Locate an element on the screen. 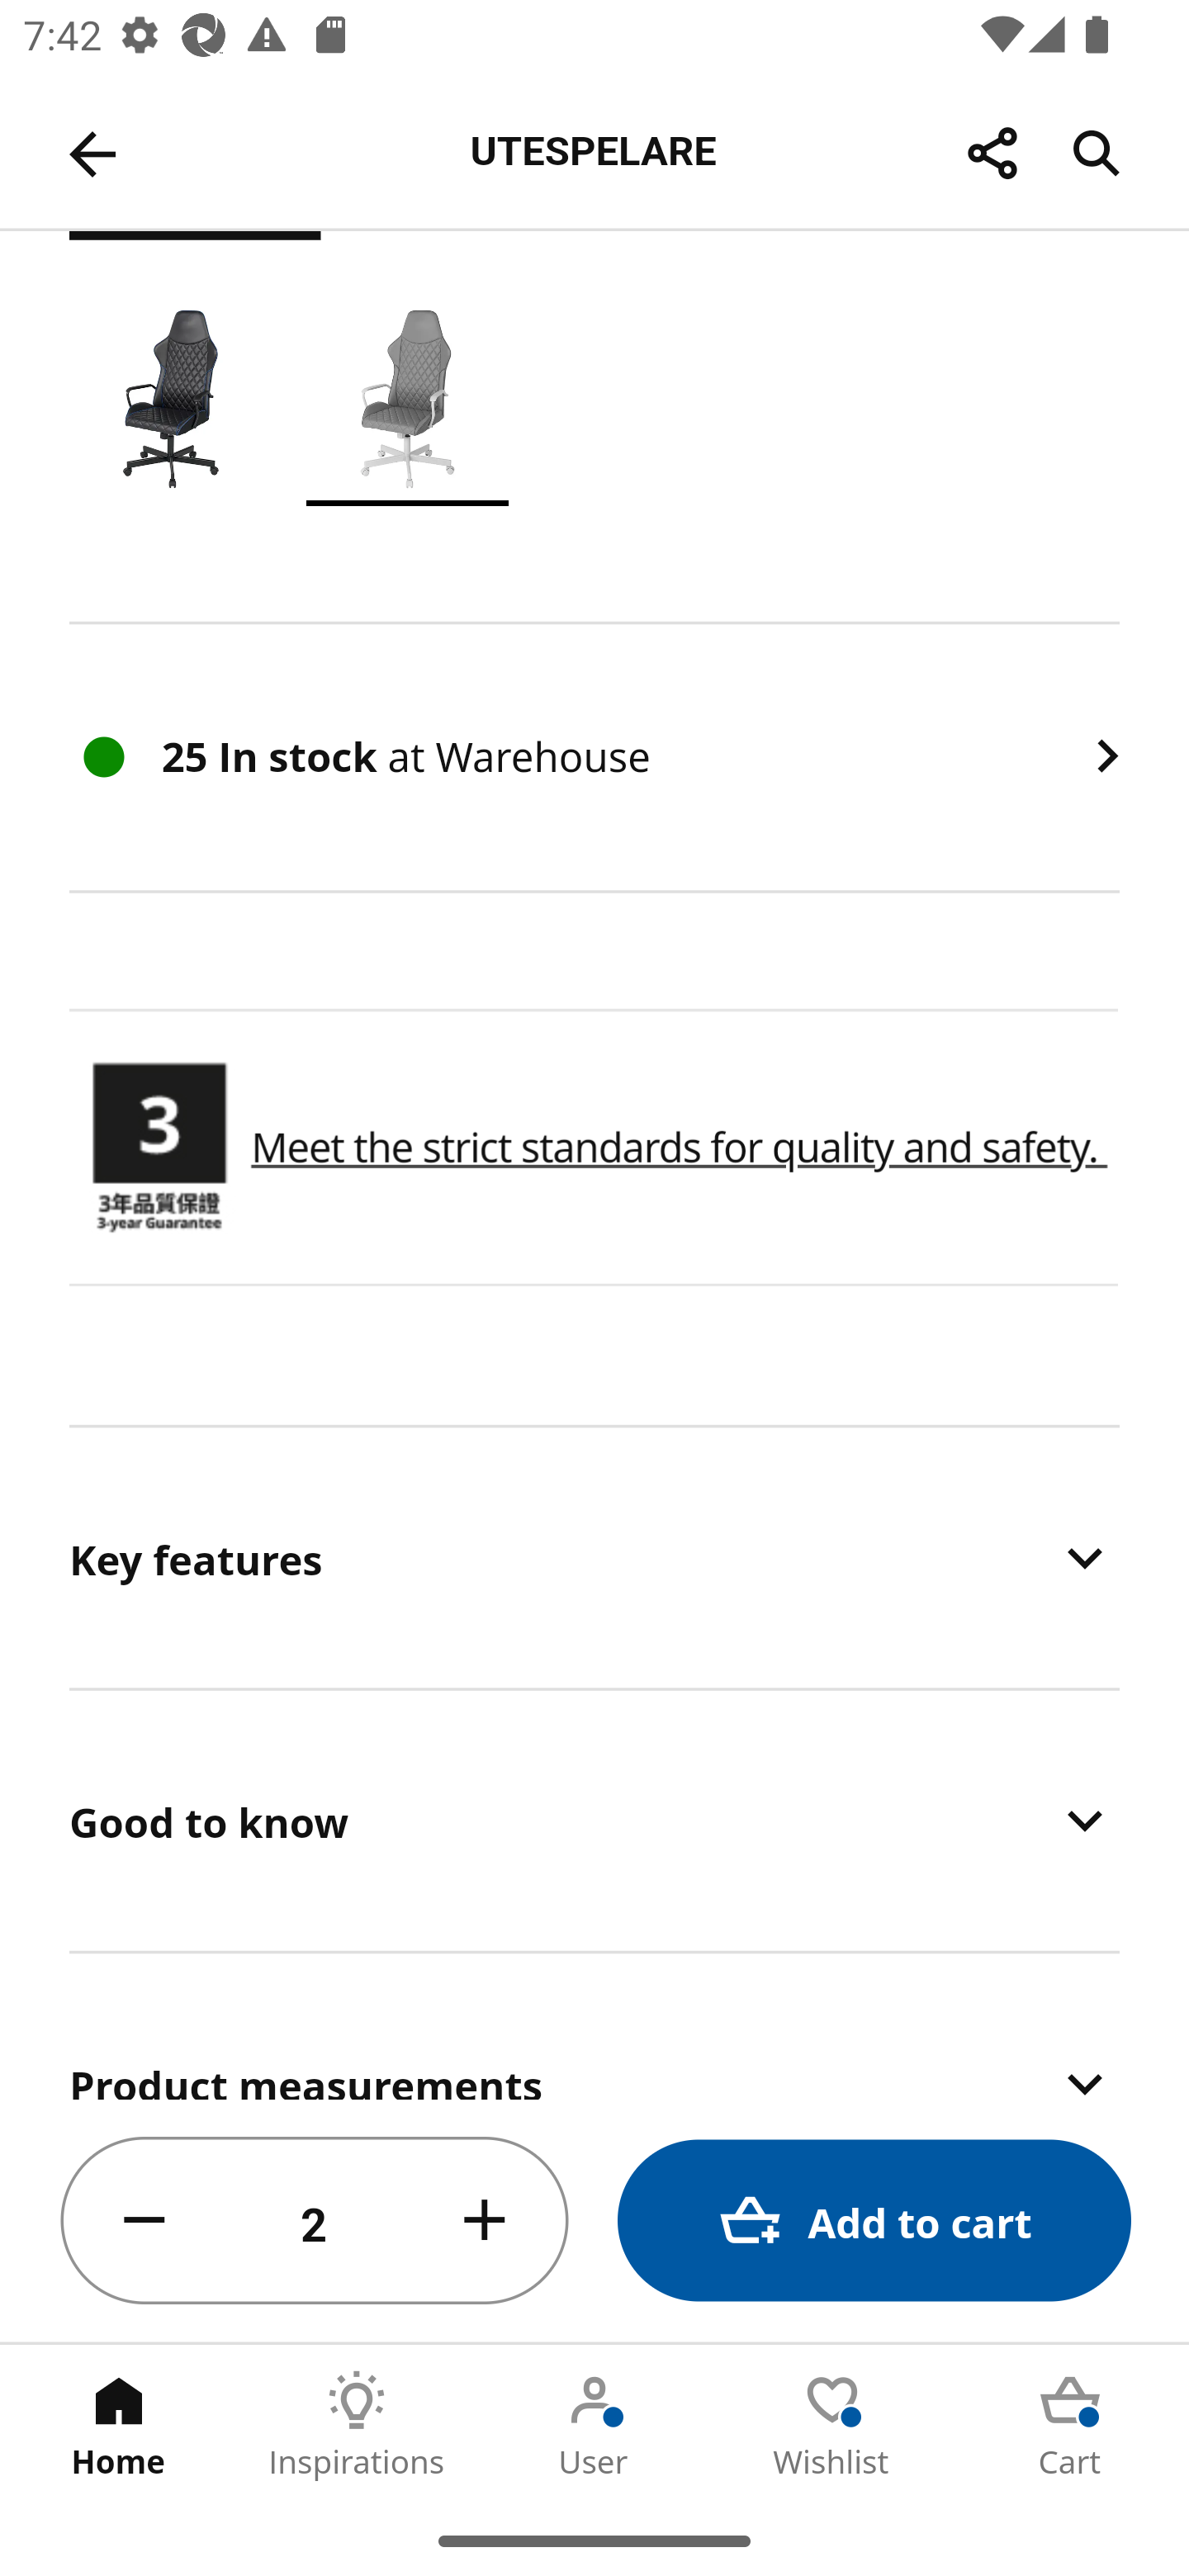 The height and width of the screenshot is (2576, 1189). 25 In stock at Warehouse is located at coordinates (594, 757).